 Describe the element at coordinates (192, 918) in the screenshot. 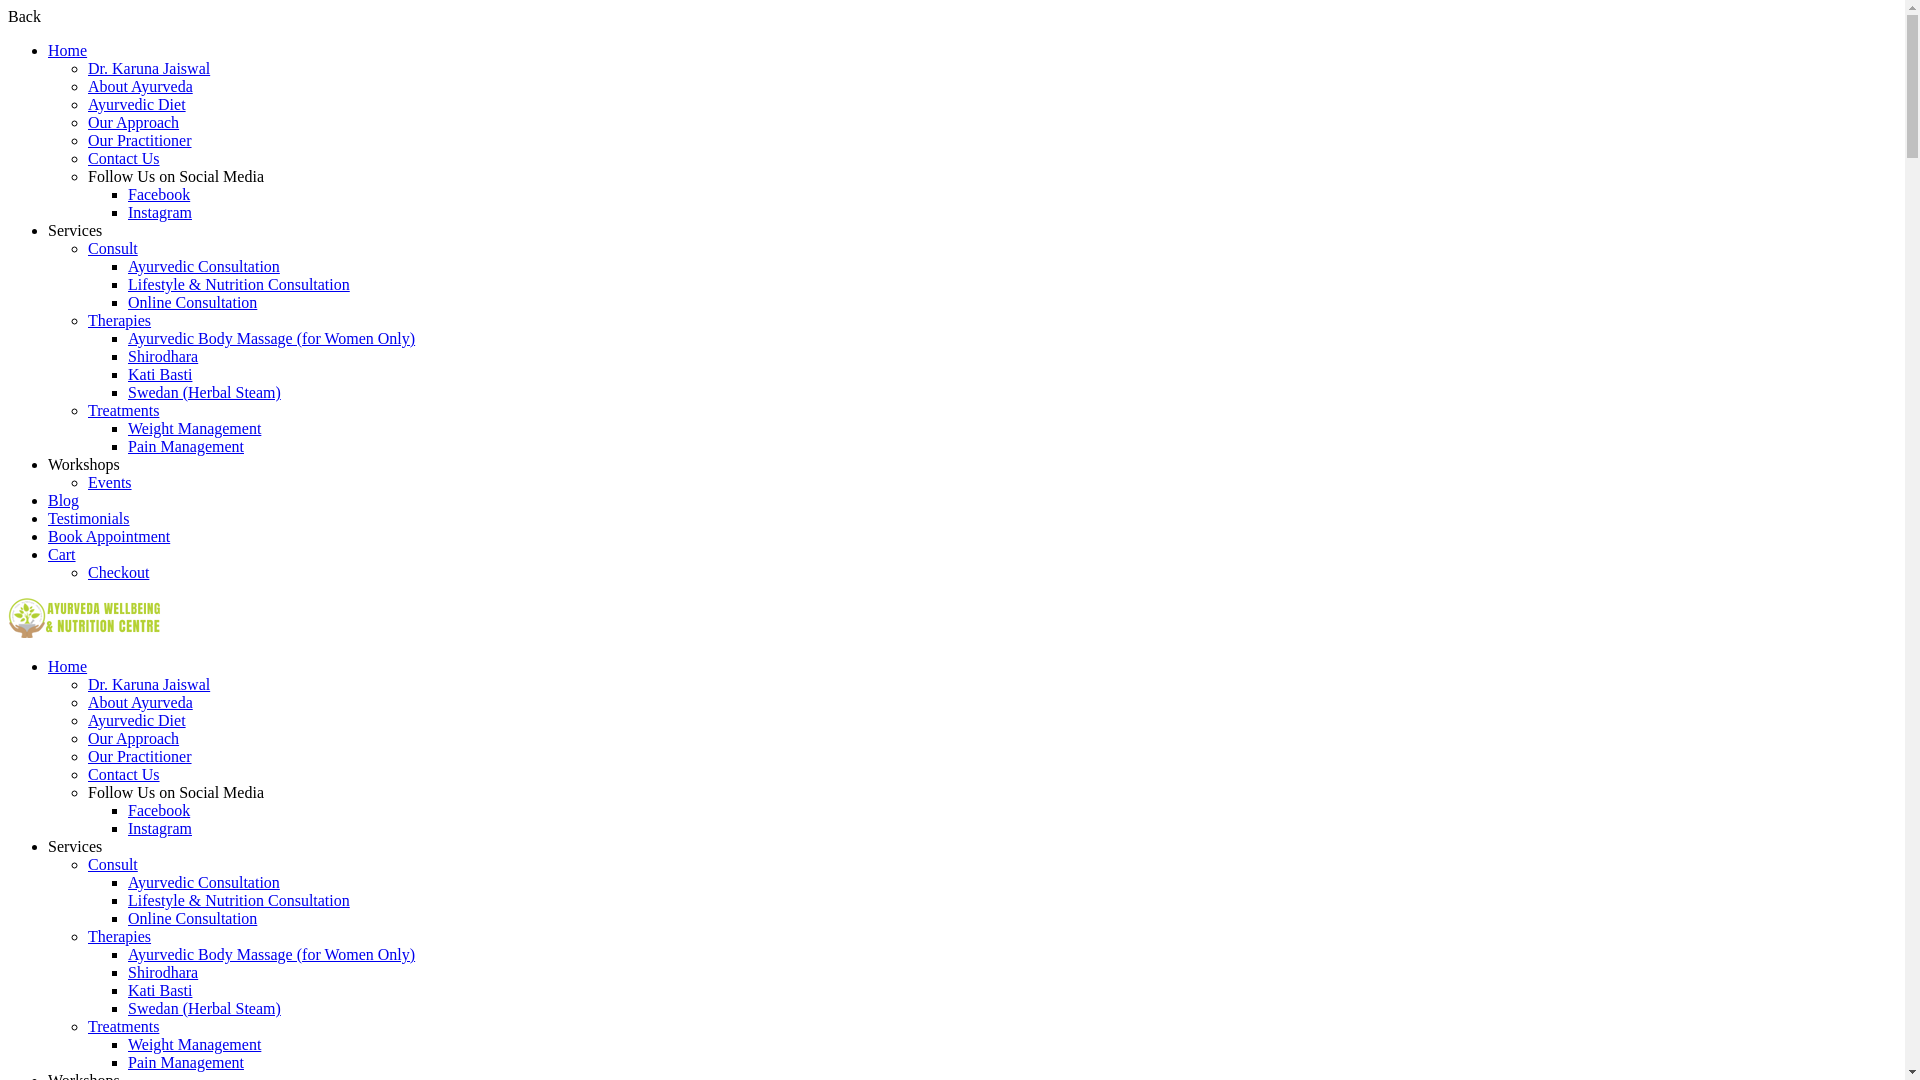

I see `Online Consultation` at that location.